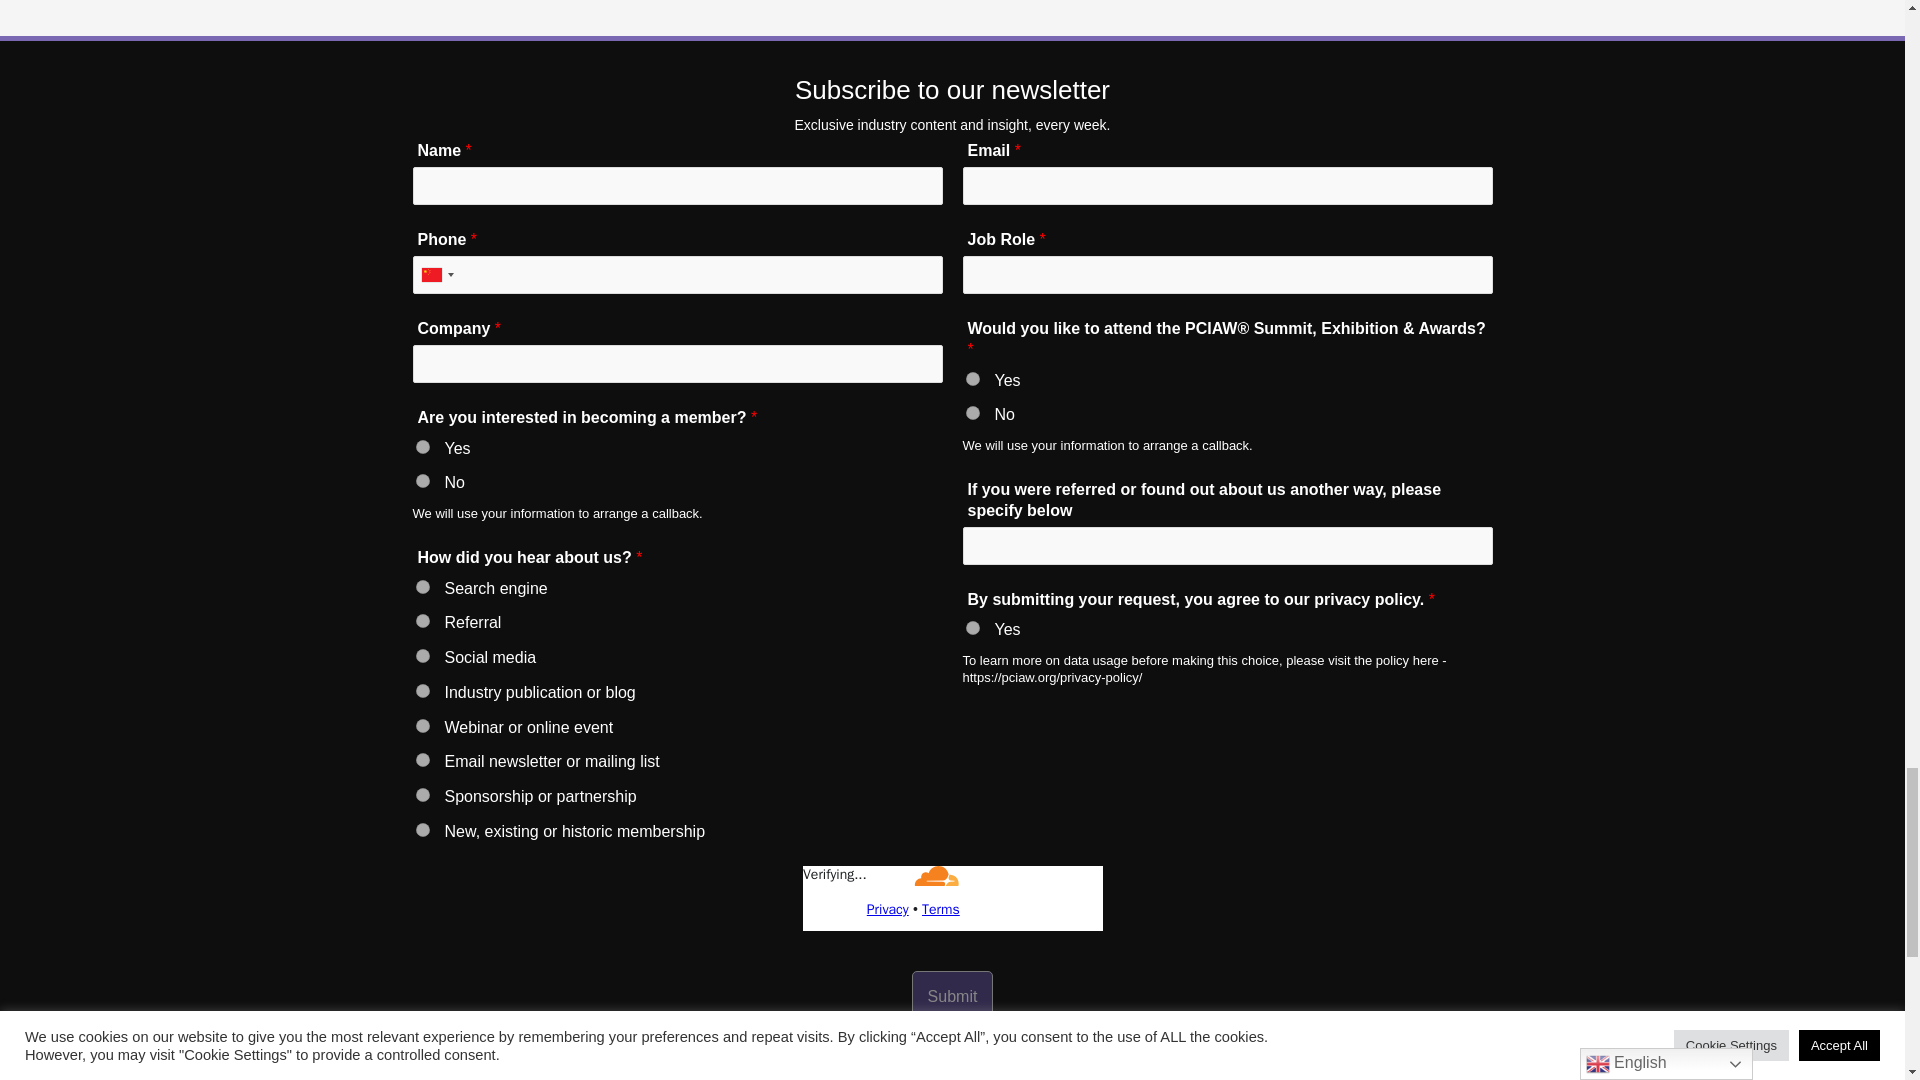  Describe the element at coordinates (423, 830) in the screenshot. I see `New, existing or historic membership` at that location.